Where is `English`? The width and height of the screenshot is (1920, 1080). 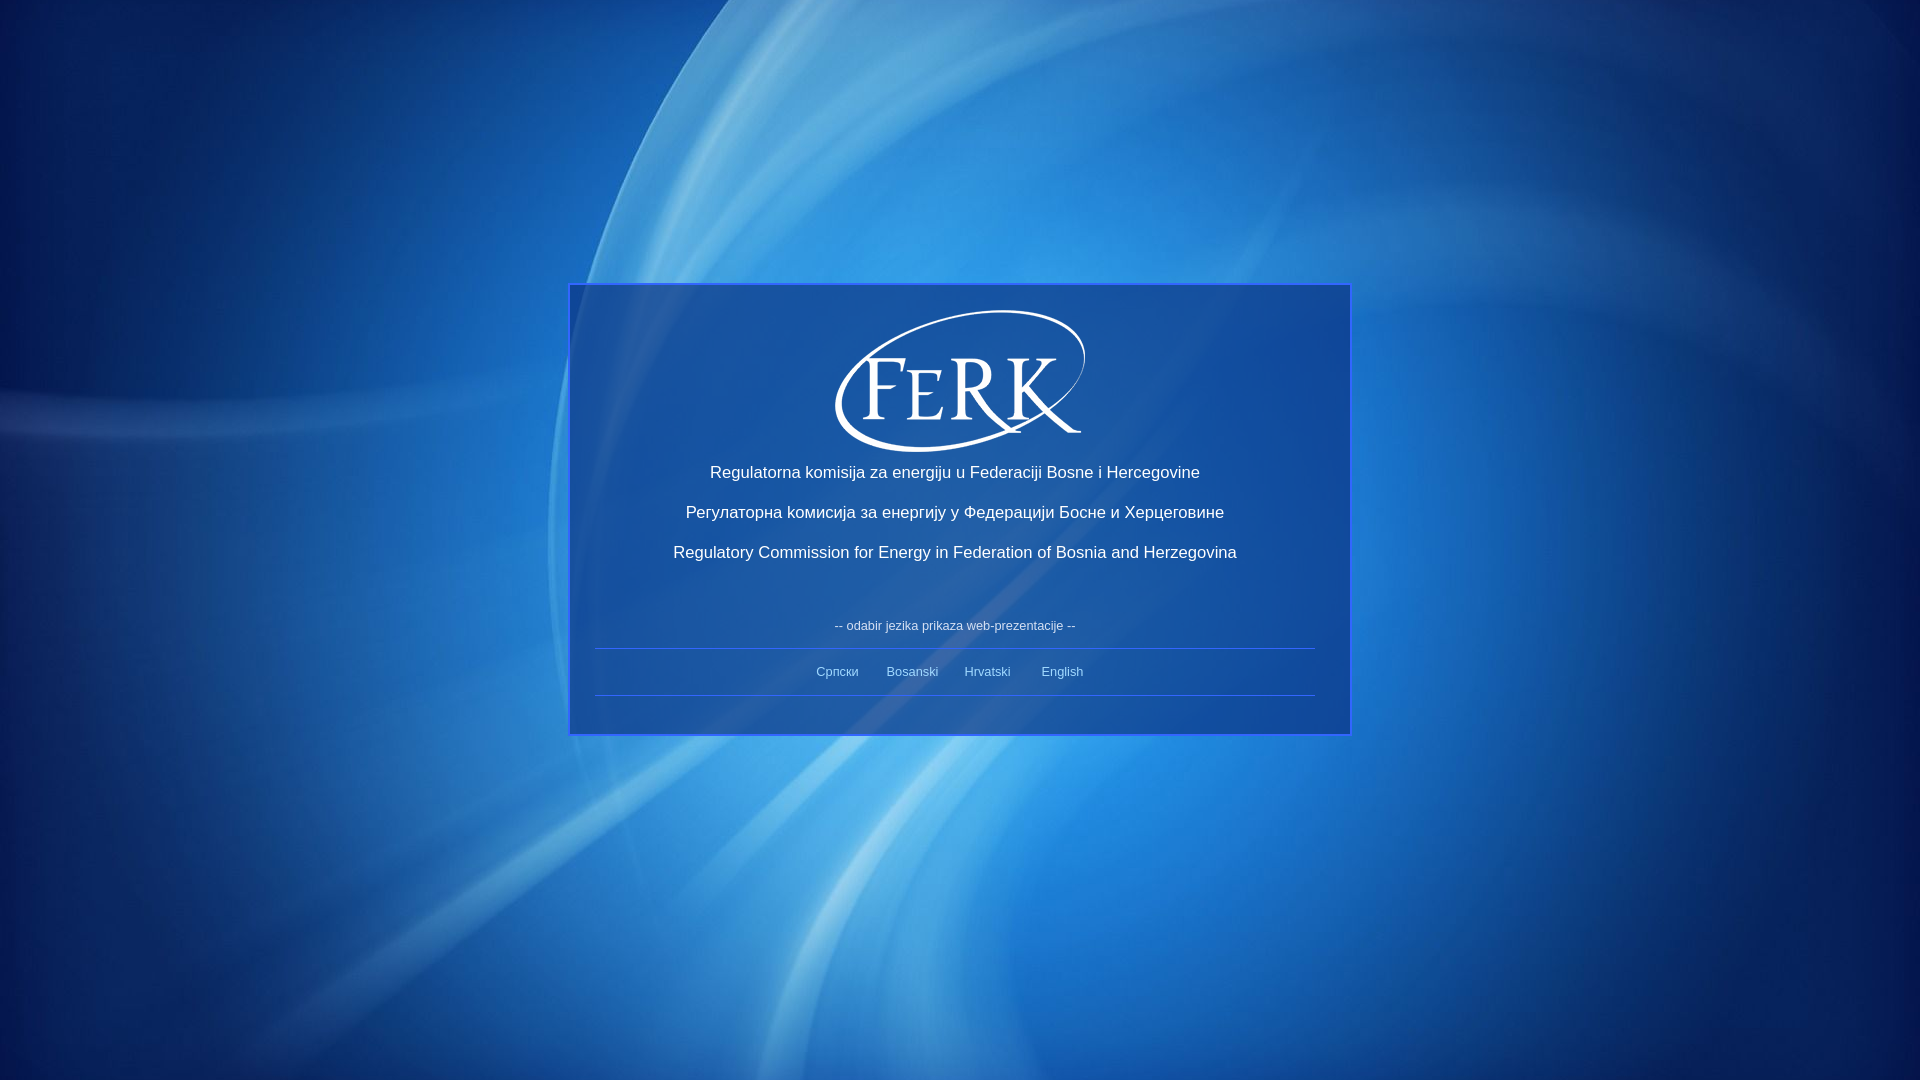 English is located at coordinates (1063, 672).